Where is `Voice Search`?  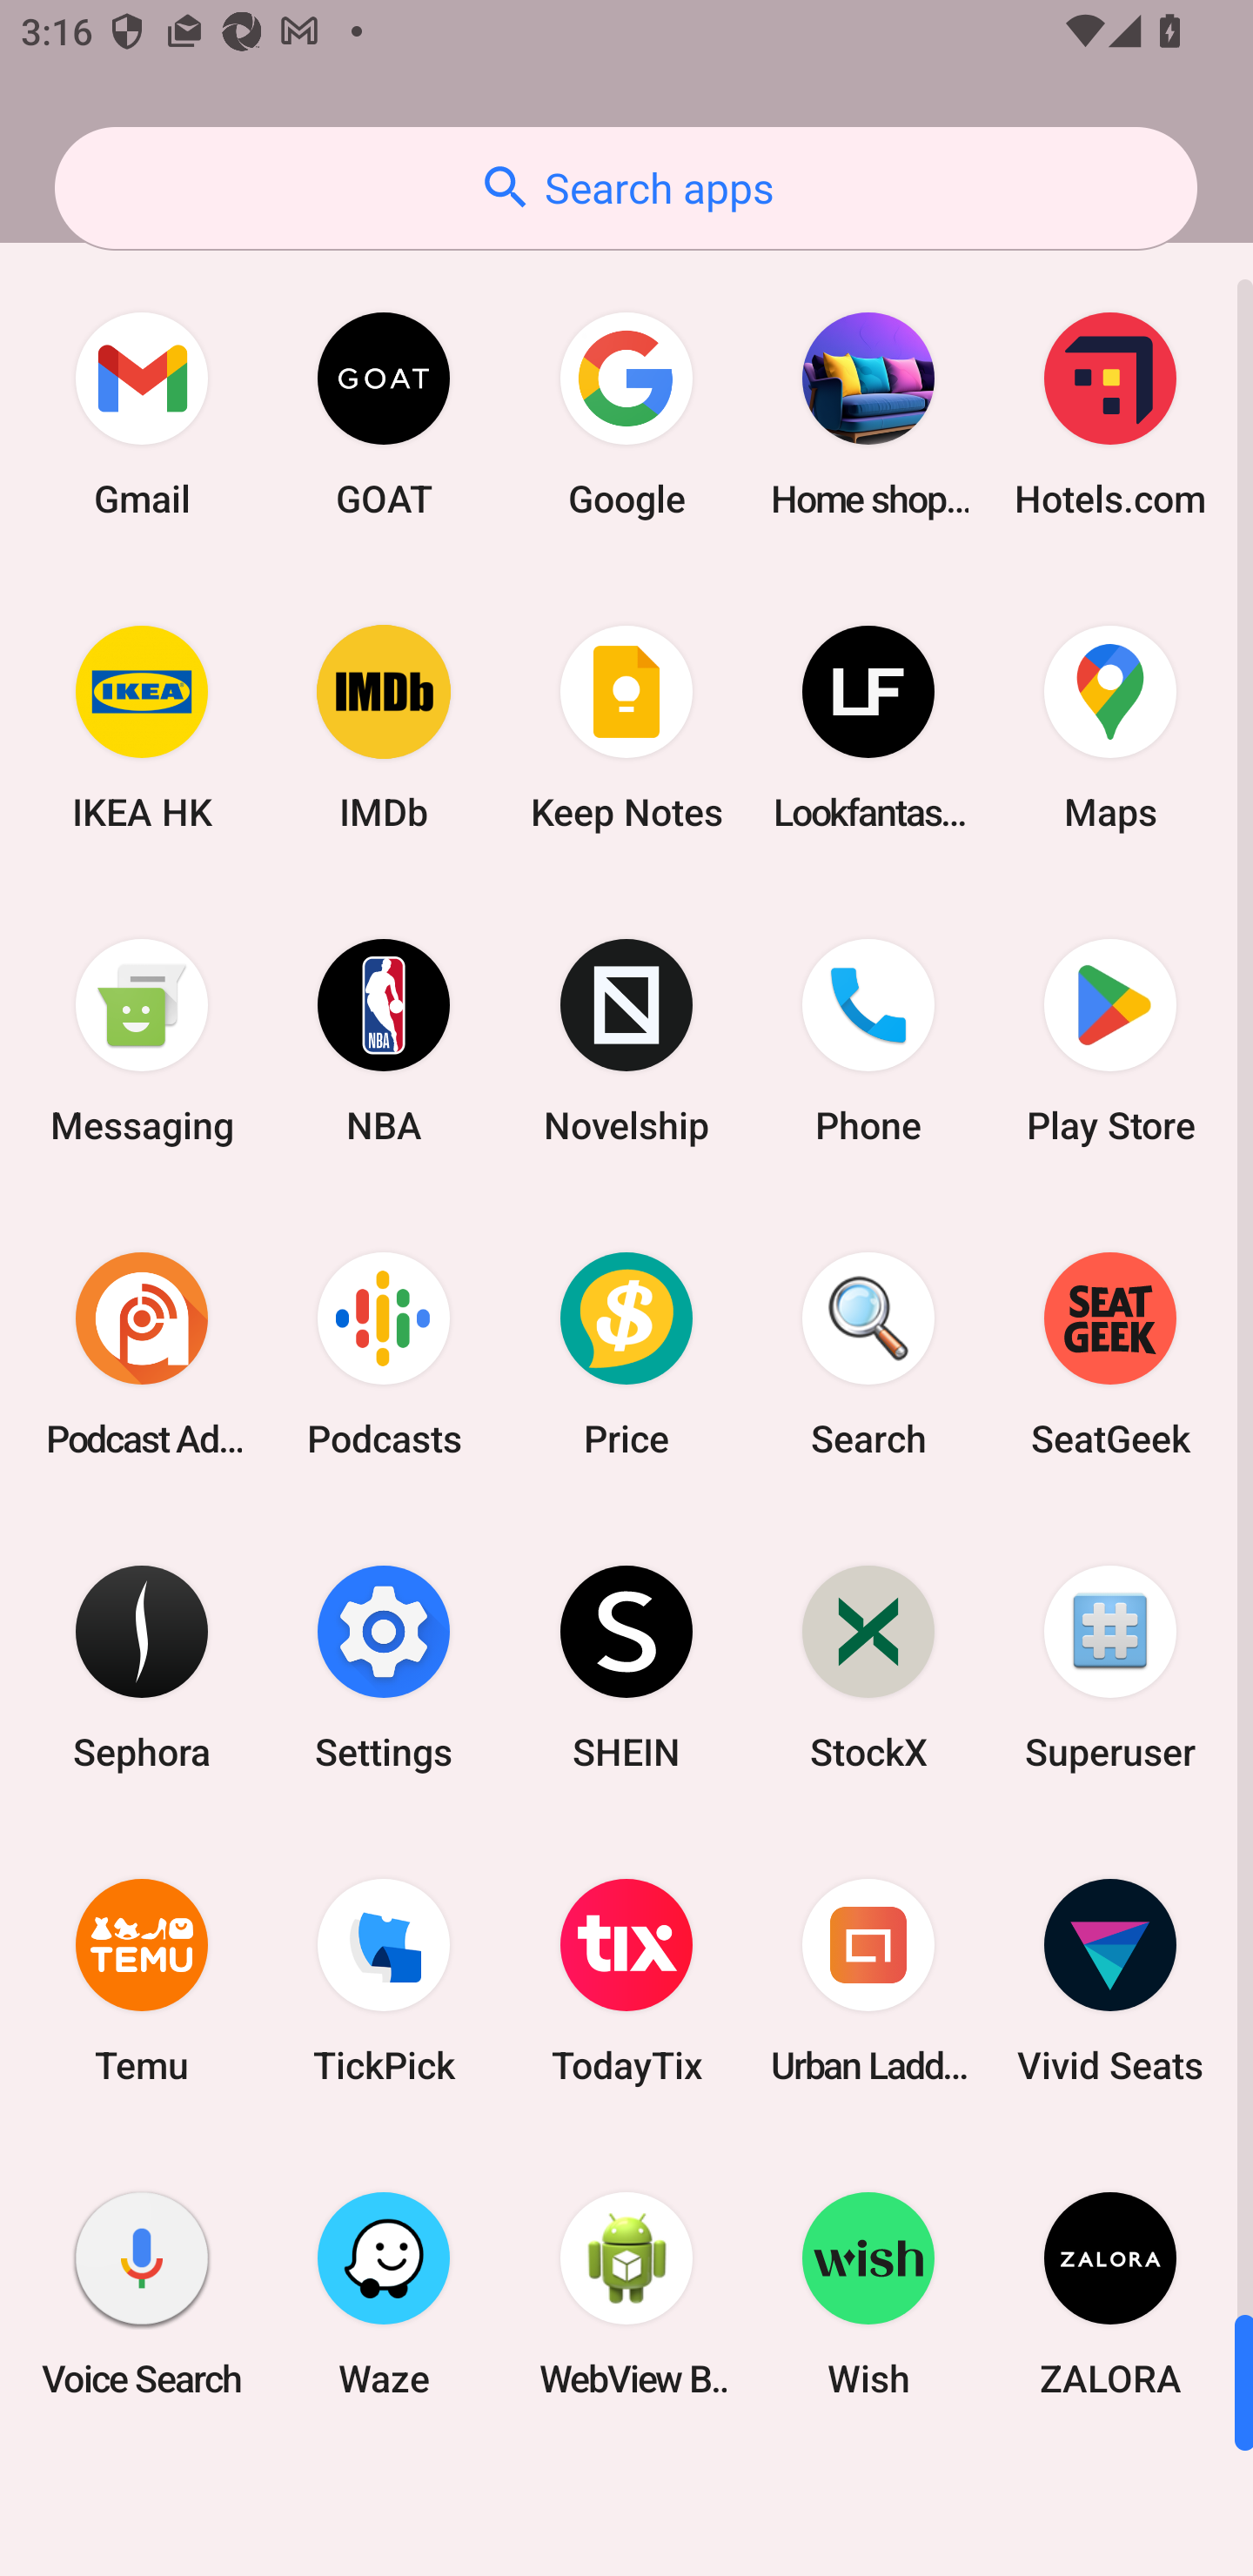
Voice Search is located at coordinates (142, 2293).